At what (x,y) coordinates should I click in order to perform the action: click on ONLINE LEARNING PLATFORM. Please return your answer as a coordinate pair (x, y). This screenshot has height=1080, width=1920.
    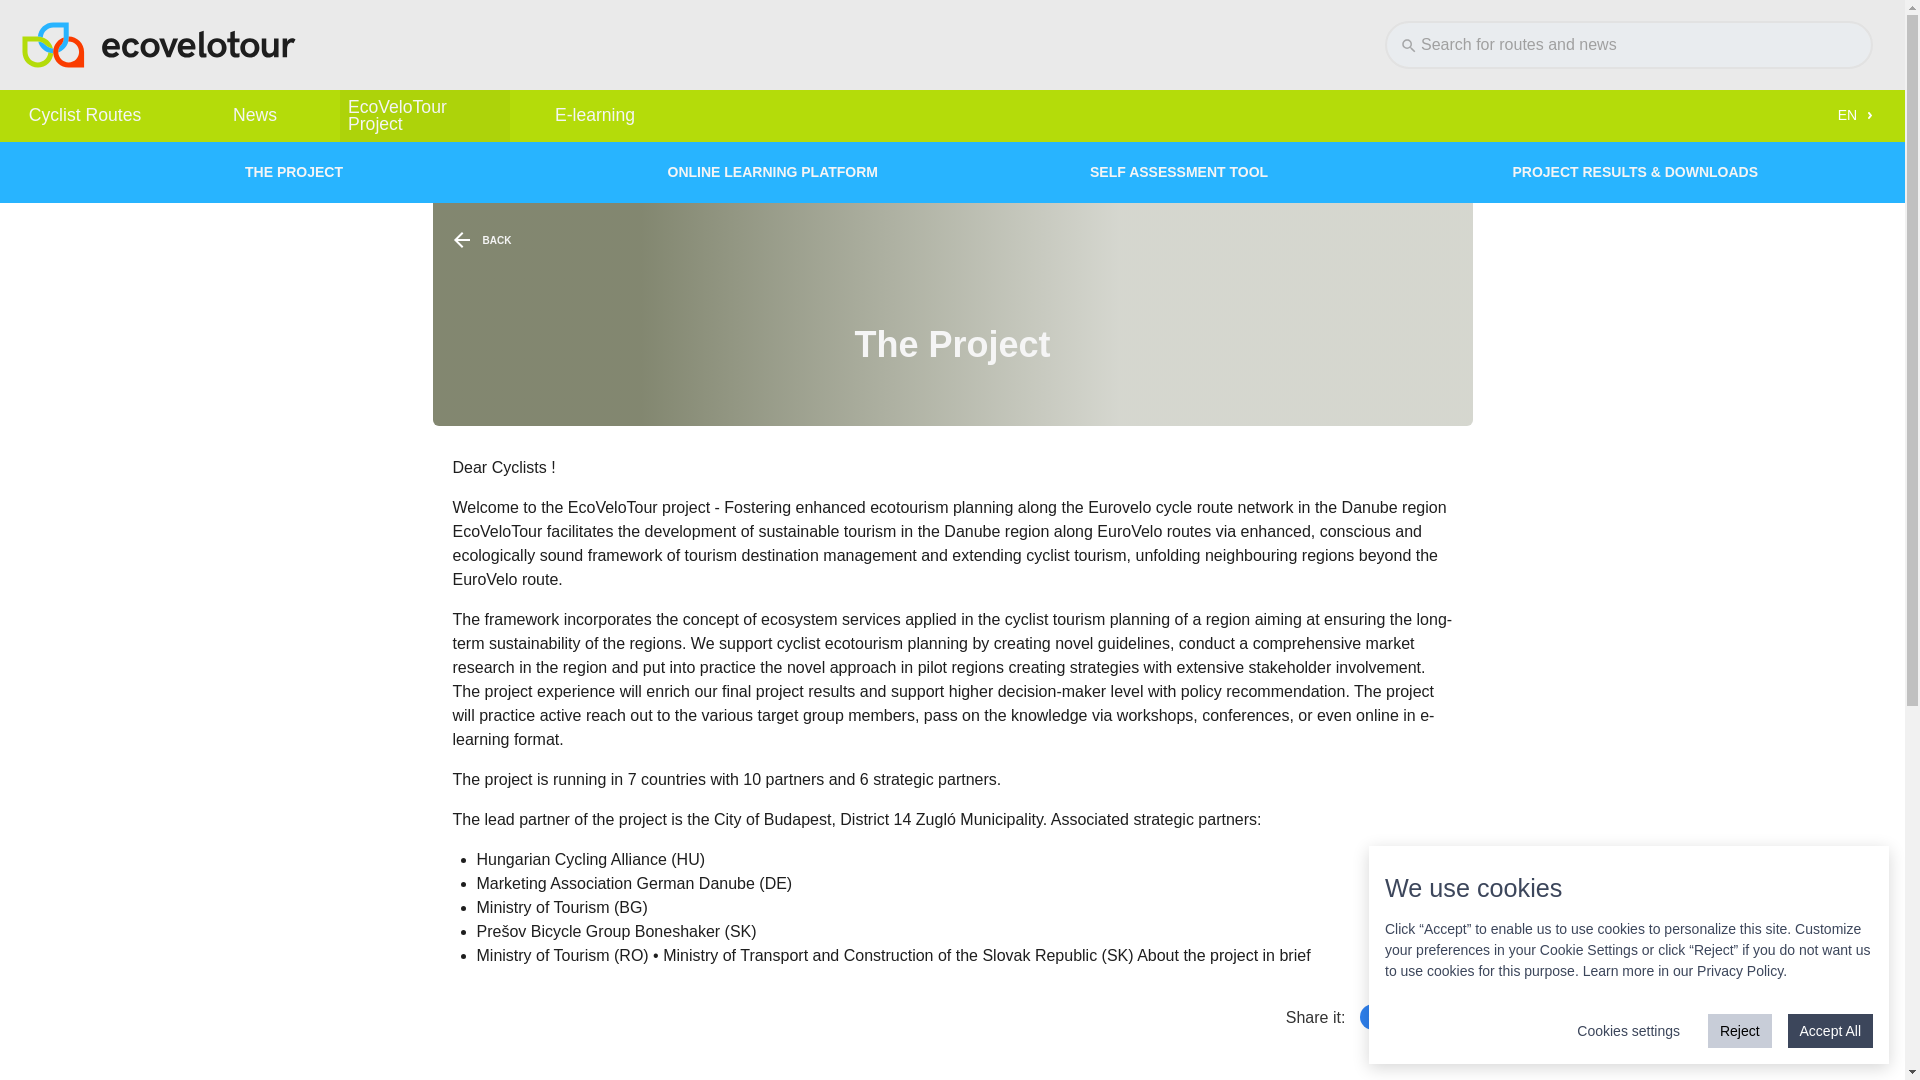
    Looking at the image, I should click on (849, 172).